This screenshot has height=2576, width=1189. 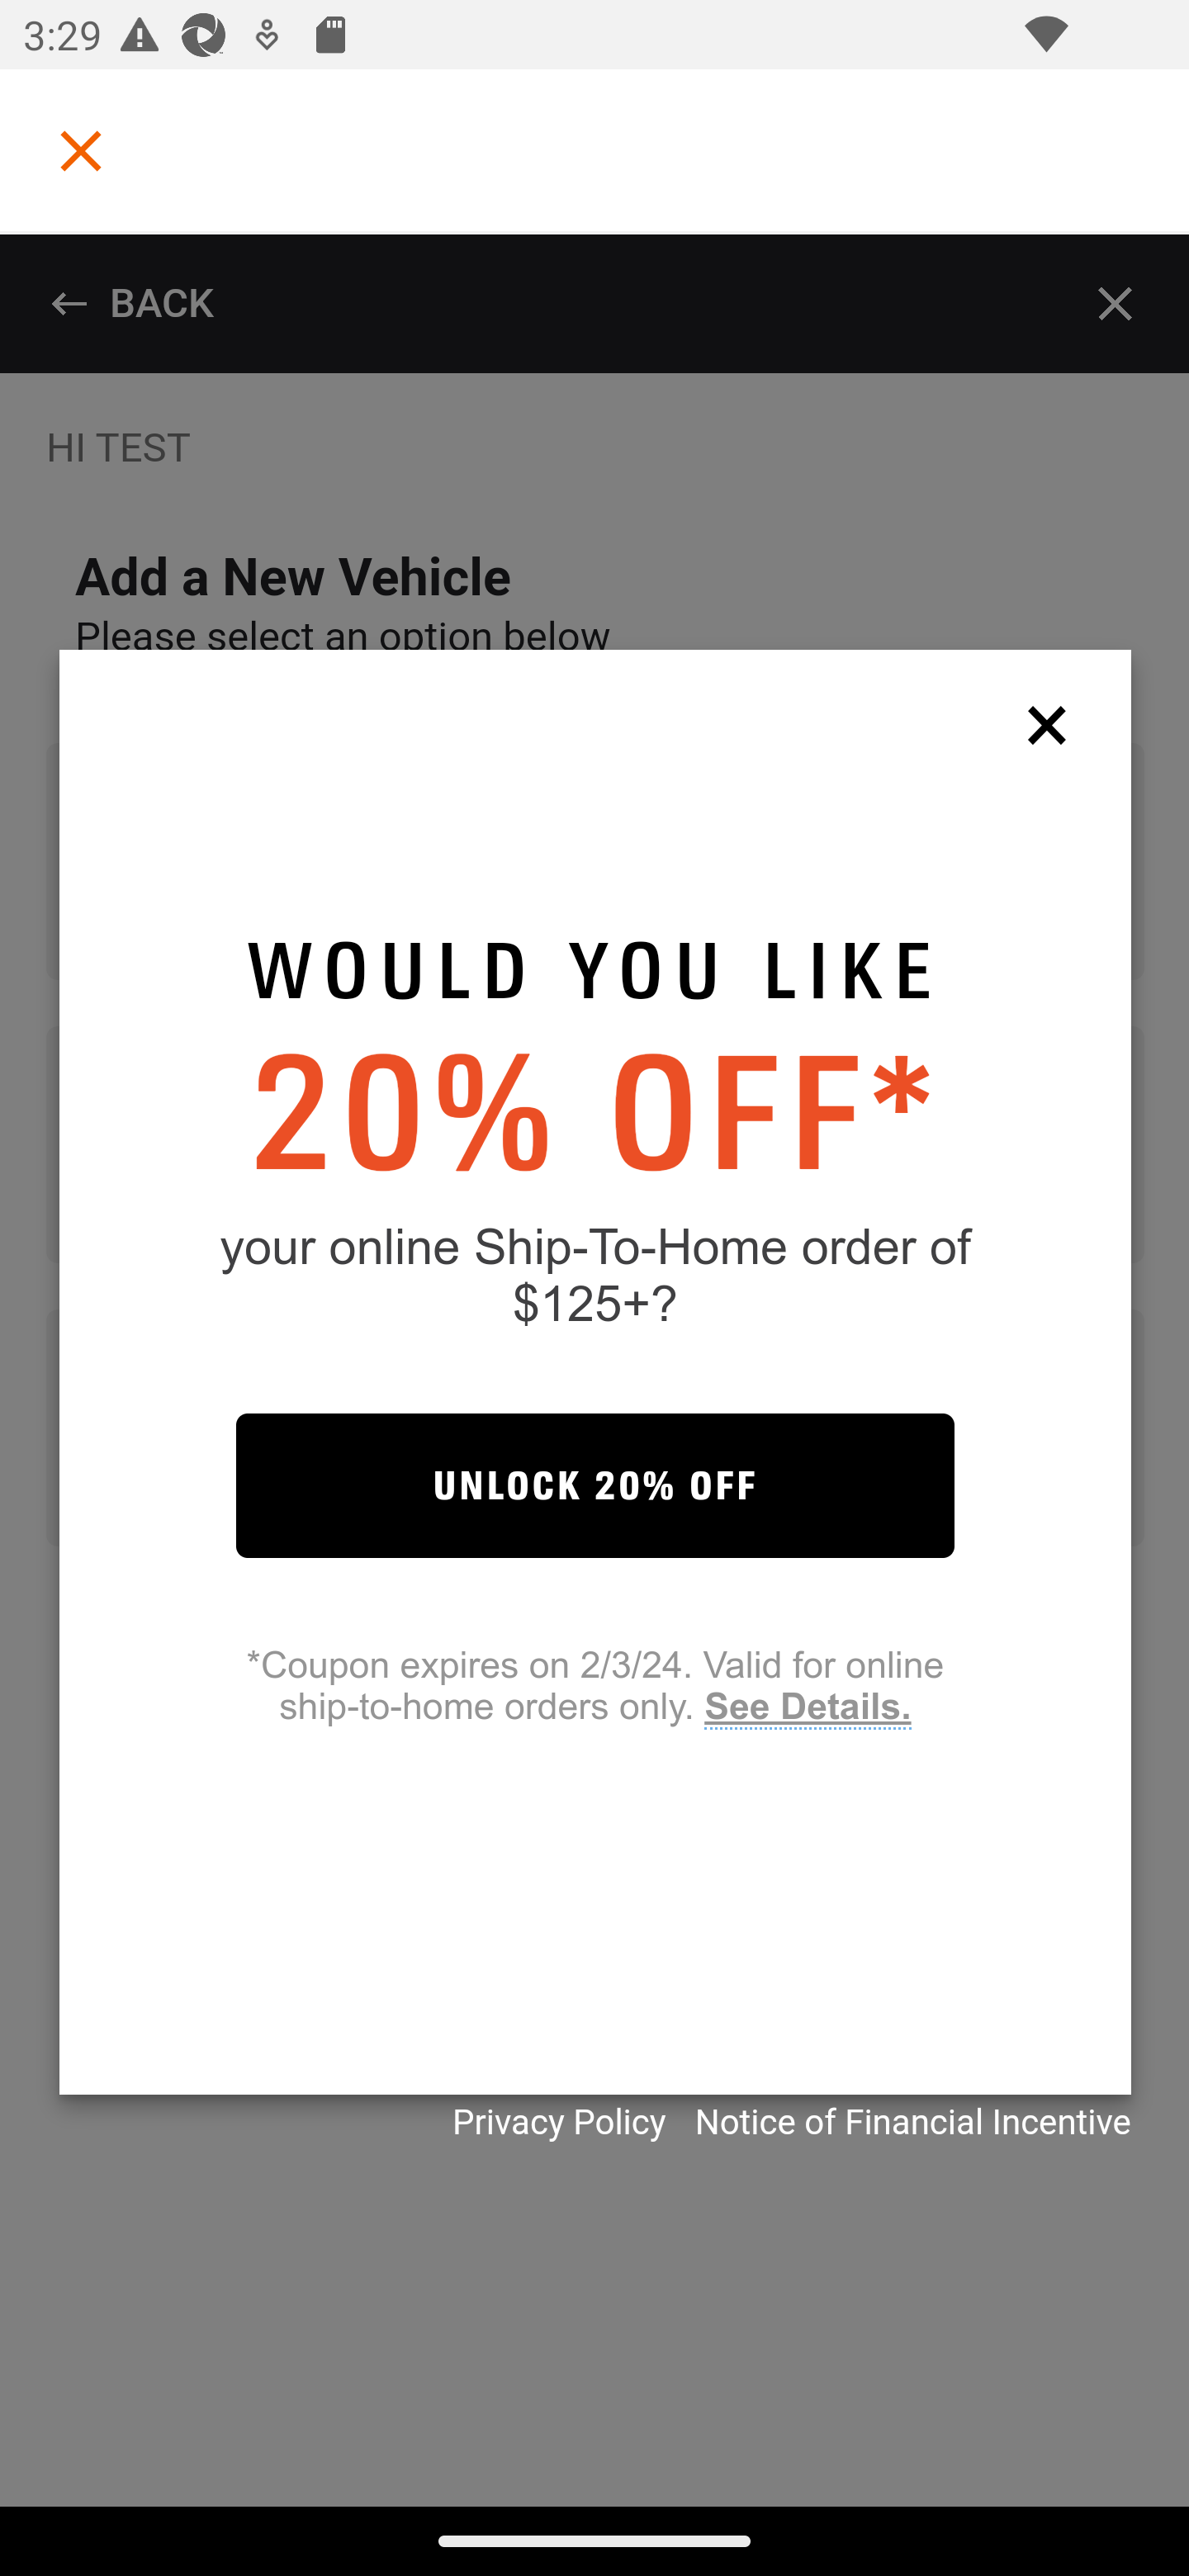 I want to click on close jebbit questionnaire, so click(x=1054, y=723).